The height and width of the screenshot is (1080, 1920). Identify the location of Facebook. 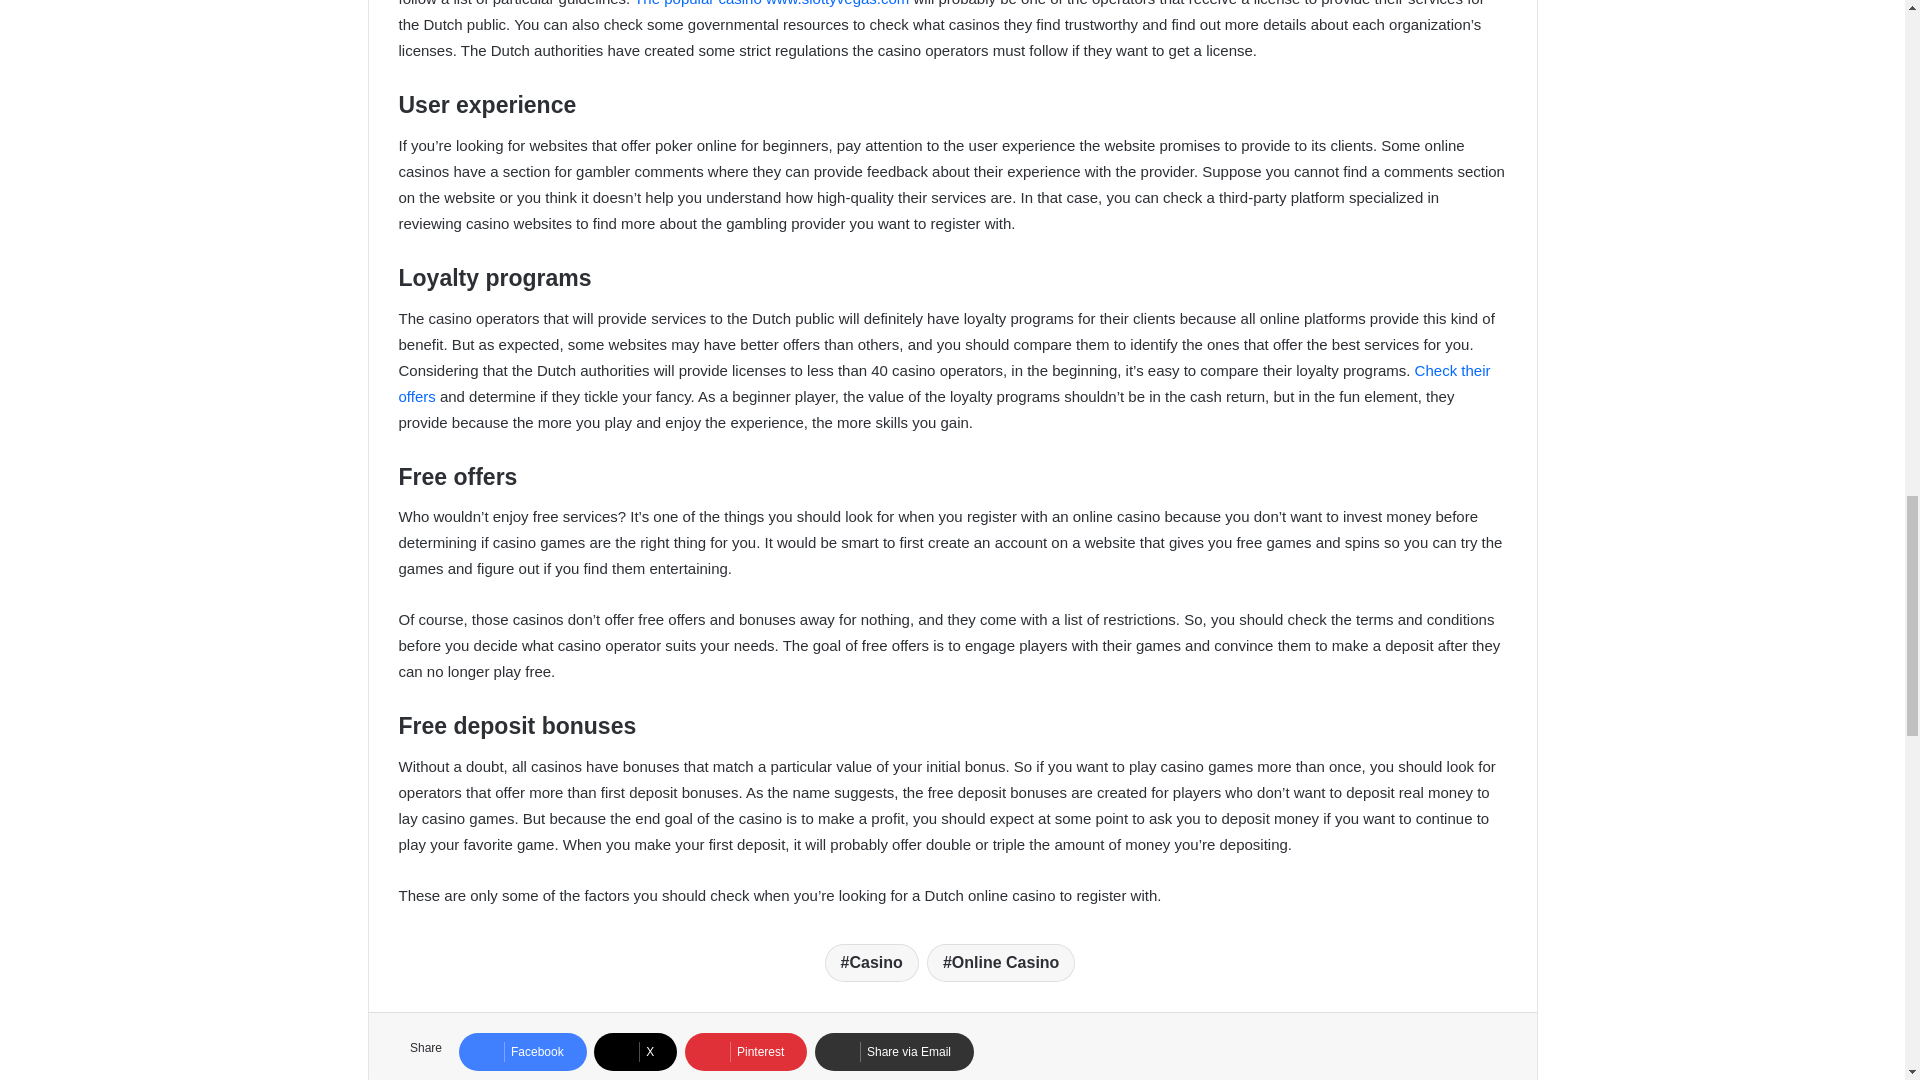
(522, 1052).